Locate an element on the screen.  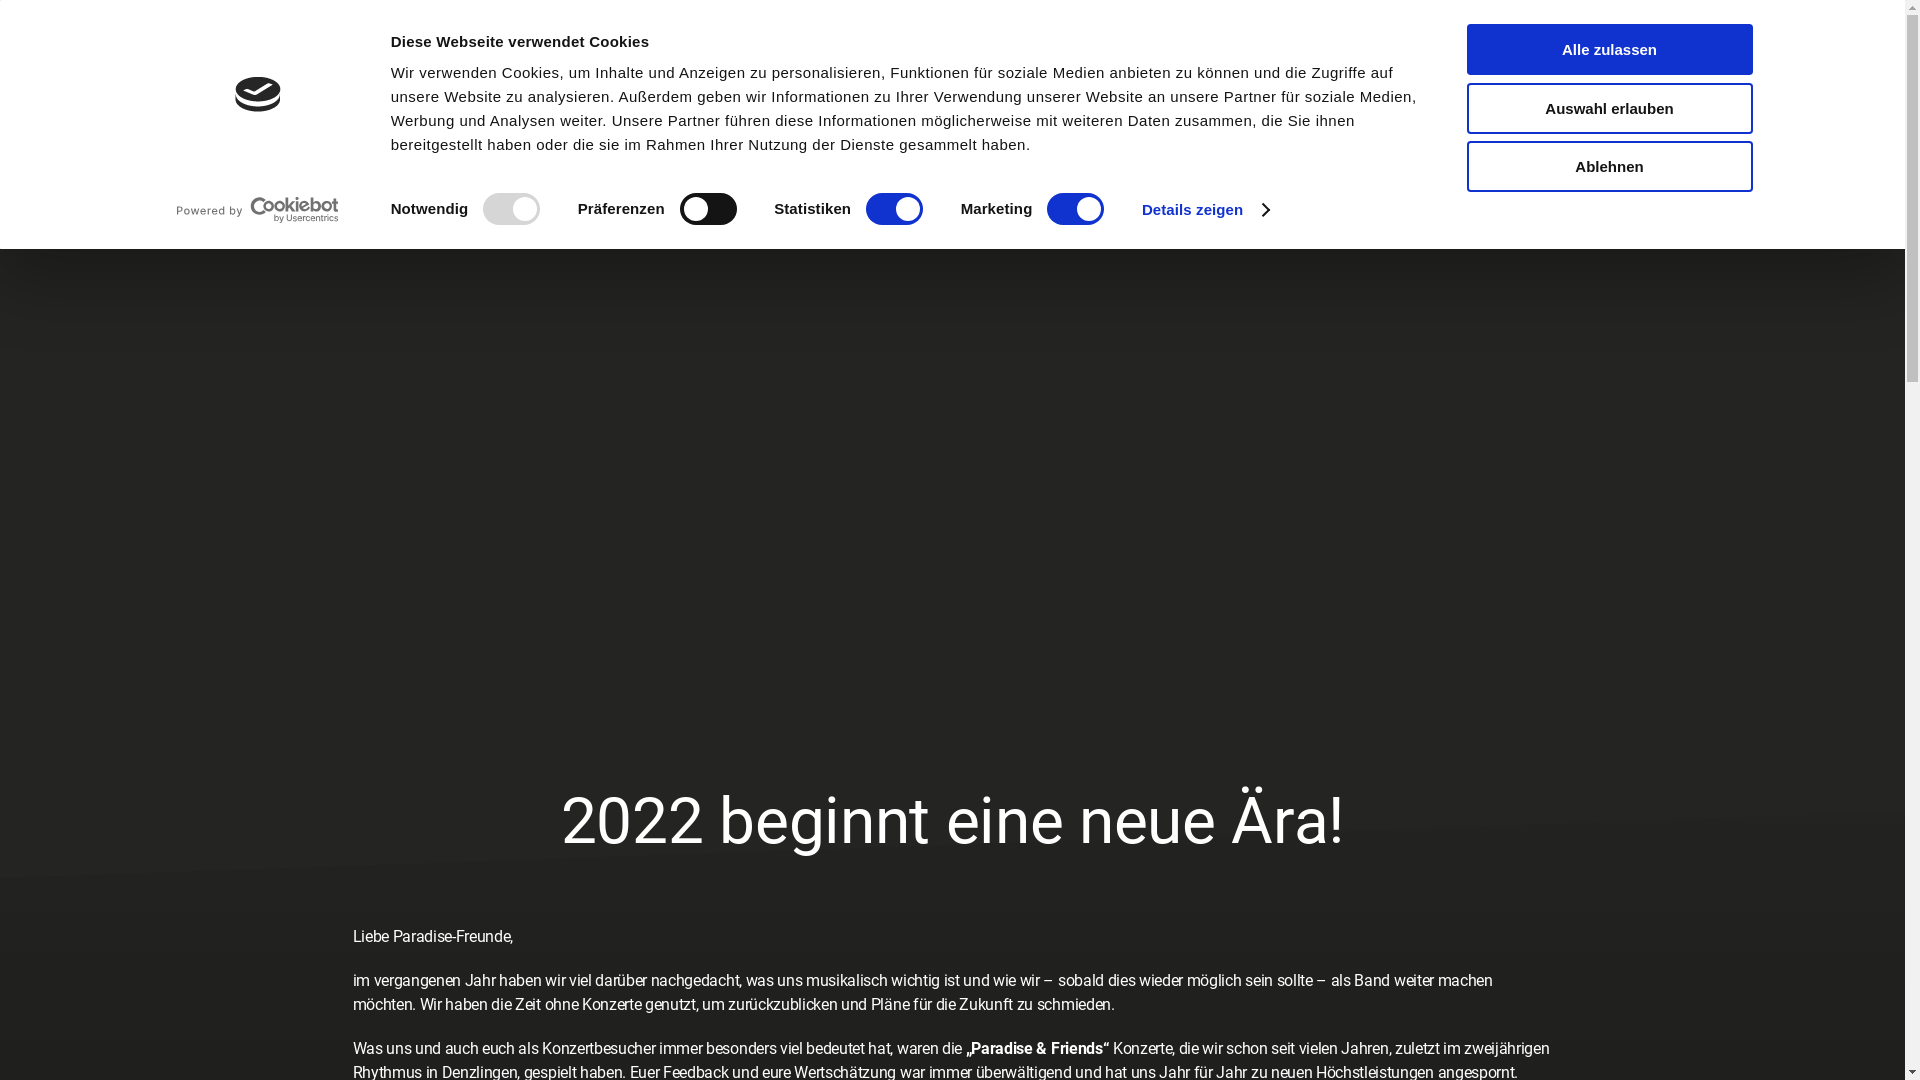
FB is located at coordinates (162, 120).